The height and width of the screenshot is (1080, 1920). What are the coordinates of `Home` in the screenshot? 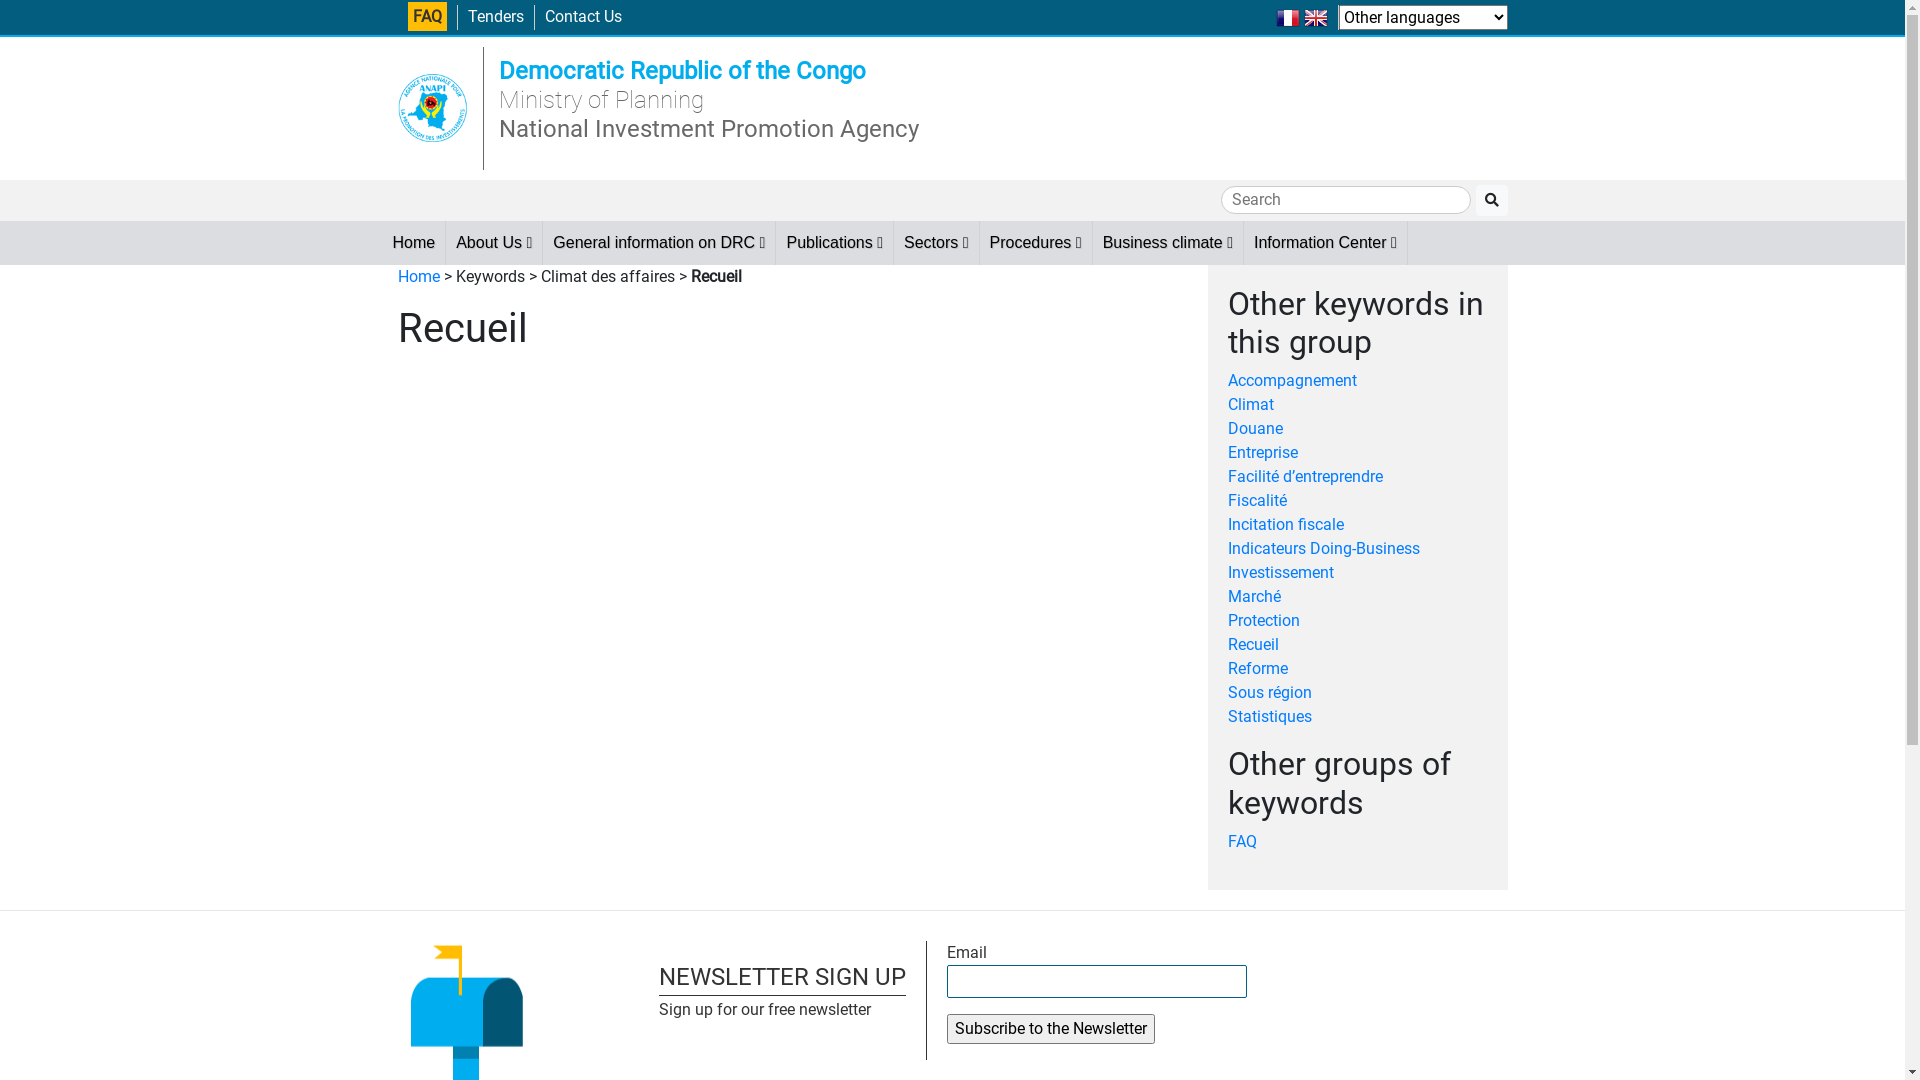 It's located at (414, 243).